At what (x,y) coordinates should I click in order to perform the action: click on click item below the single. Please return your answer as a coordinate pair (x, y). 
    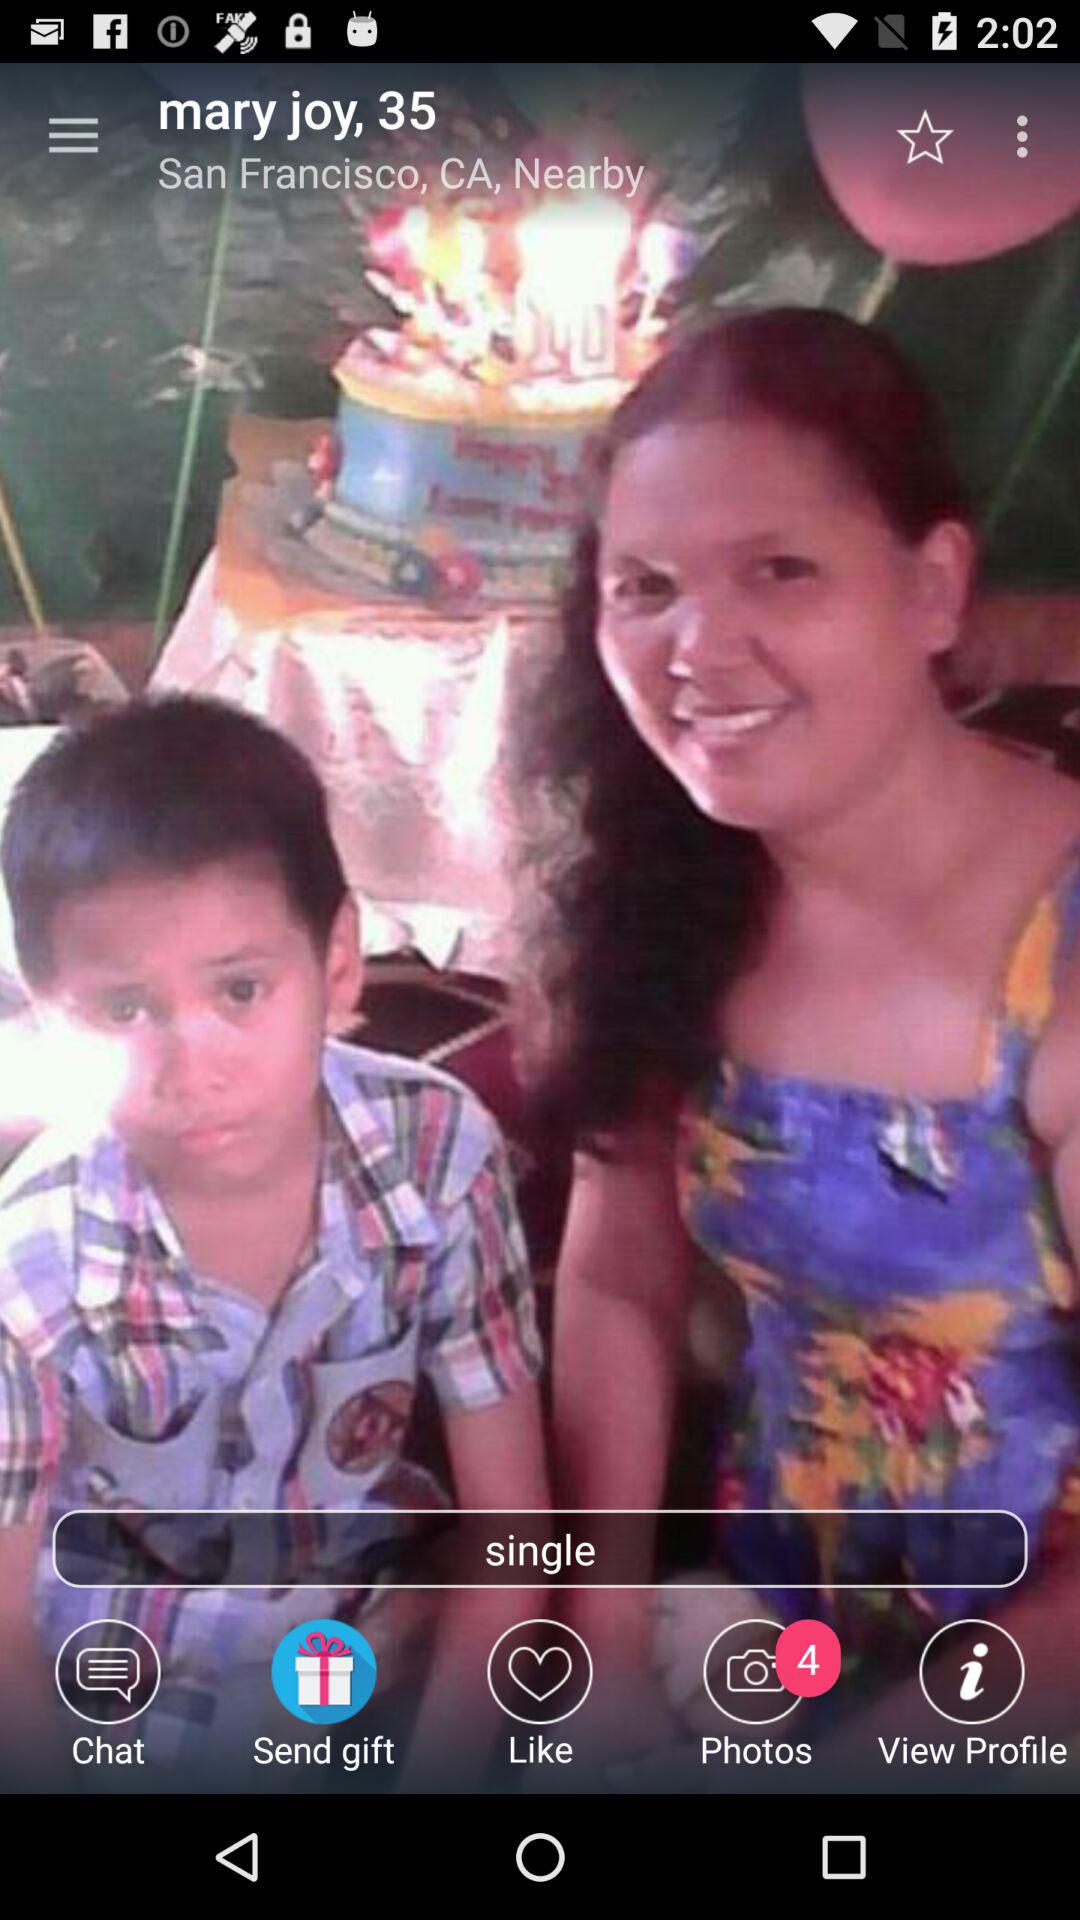
    Looking at the image, I should click on (324, 1706).